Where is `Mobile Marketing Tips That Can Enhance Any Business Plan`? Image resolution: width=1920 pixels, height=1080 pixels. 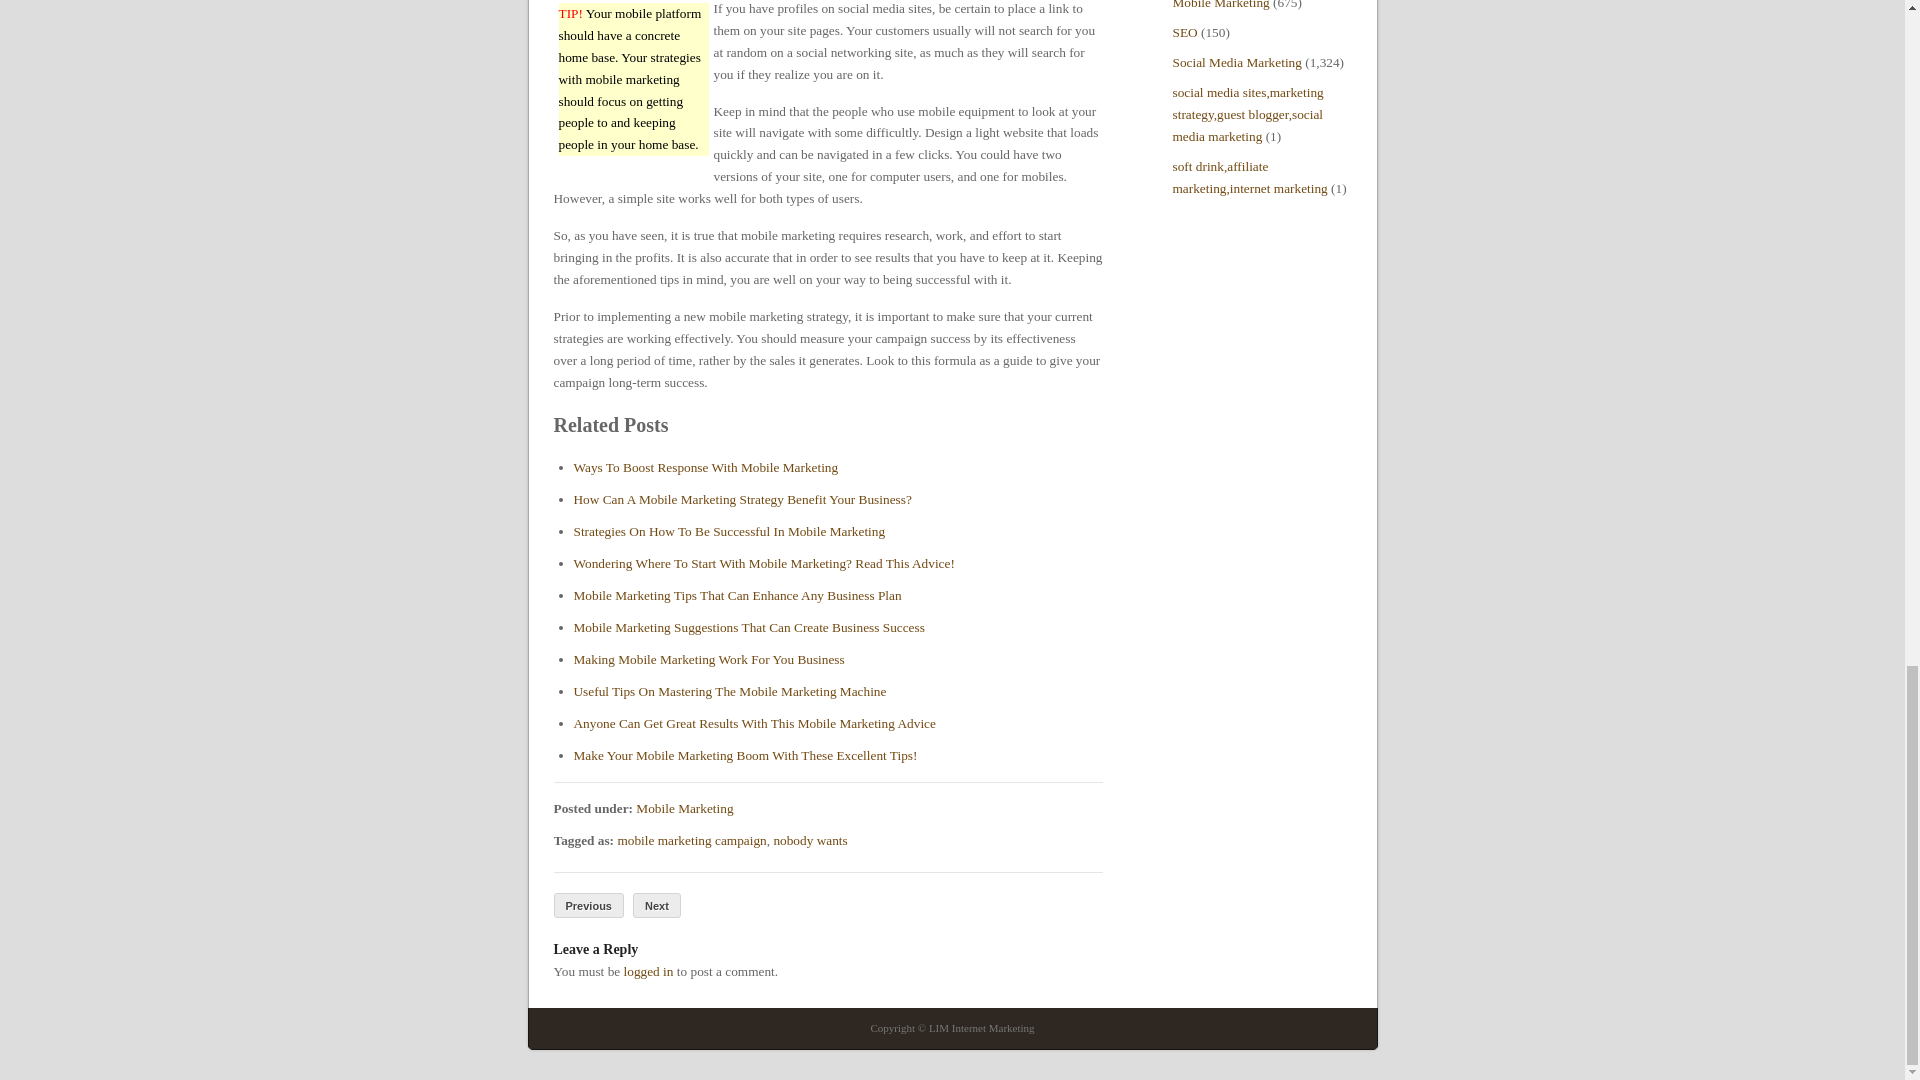 Mobile Marketing Tips That Can Enhance Any Business Plan is located at coordinates (738, 594).